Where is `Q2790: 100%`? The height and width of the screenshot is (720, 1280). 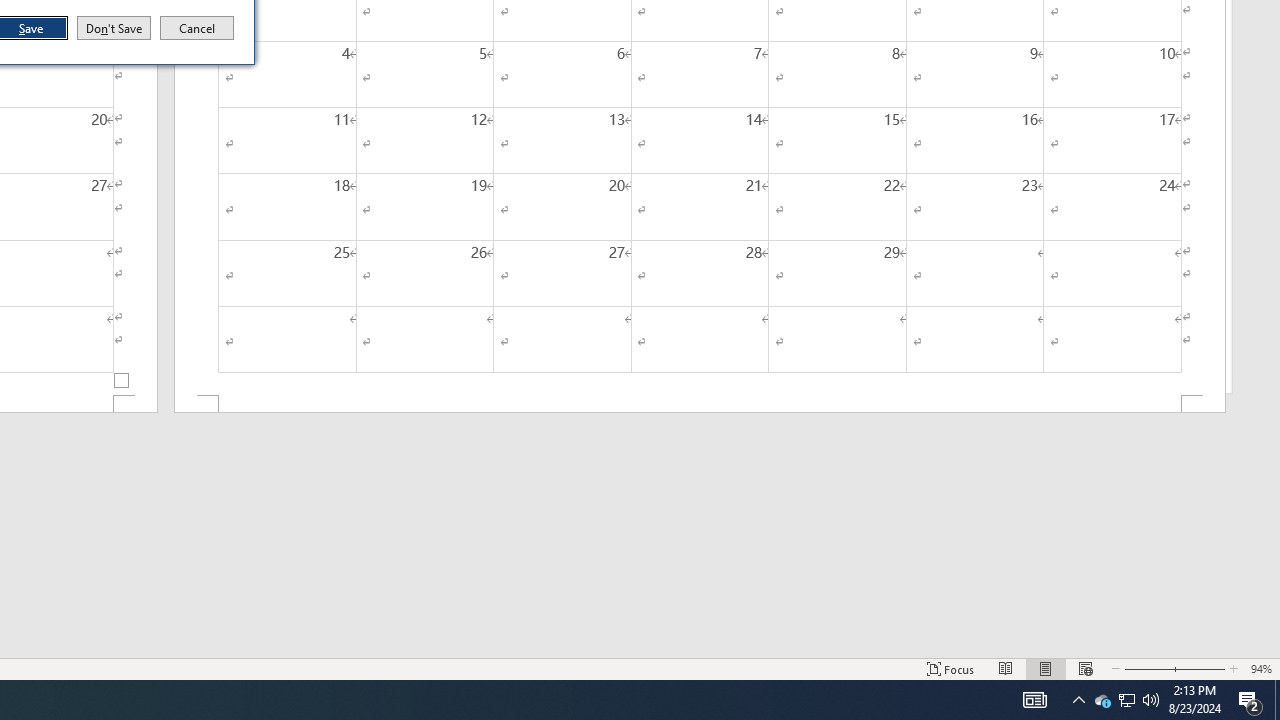 Q2790: 100% is located at coordinates (1151, 700).